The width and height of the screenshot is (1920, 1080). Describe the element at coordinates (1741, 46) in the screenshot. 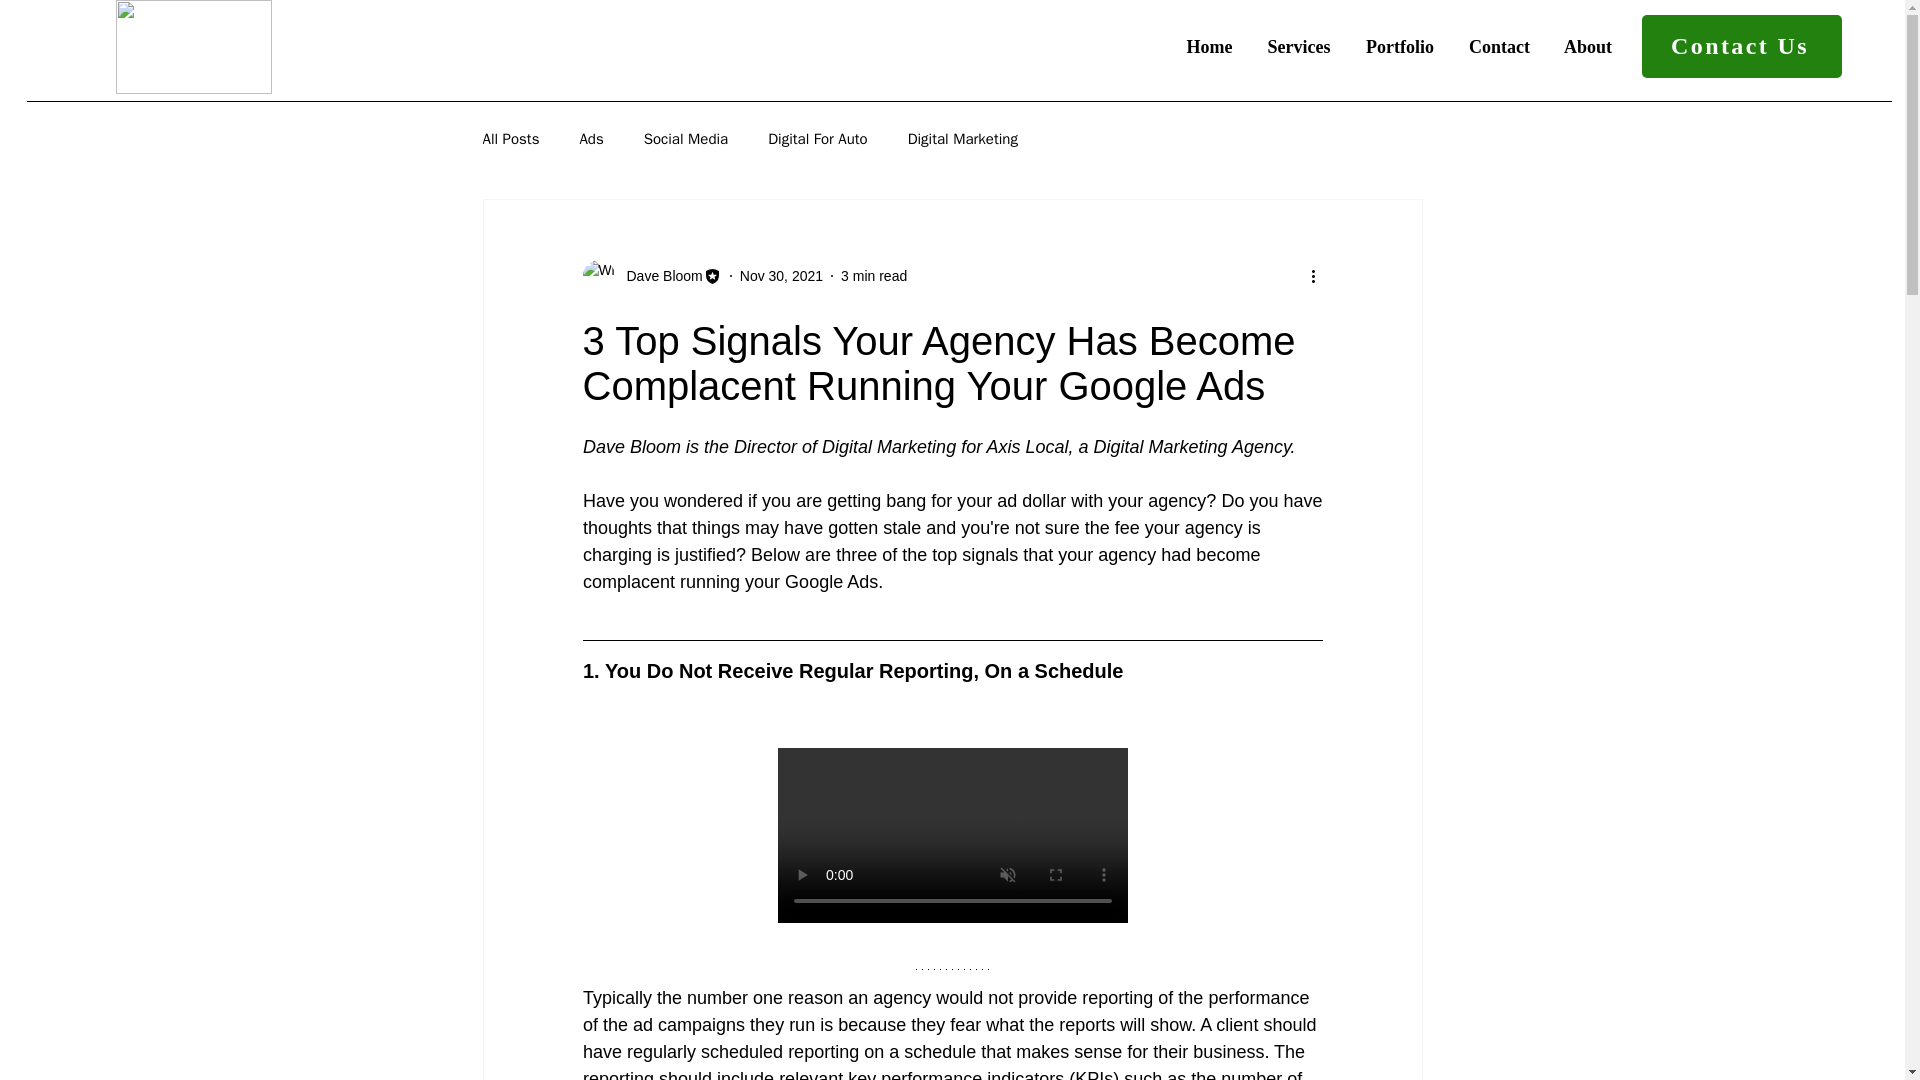

I see `Contact Us` at that location.